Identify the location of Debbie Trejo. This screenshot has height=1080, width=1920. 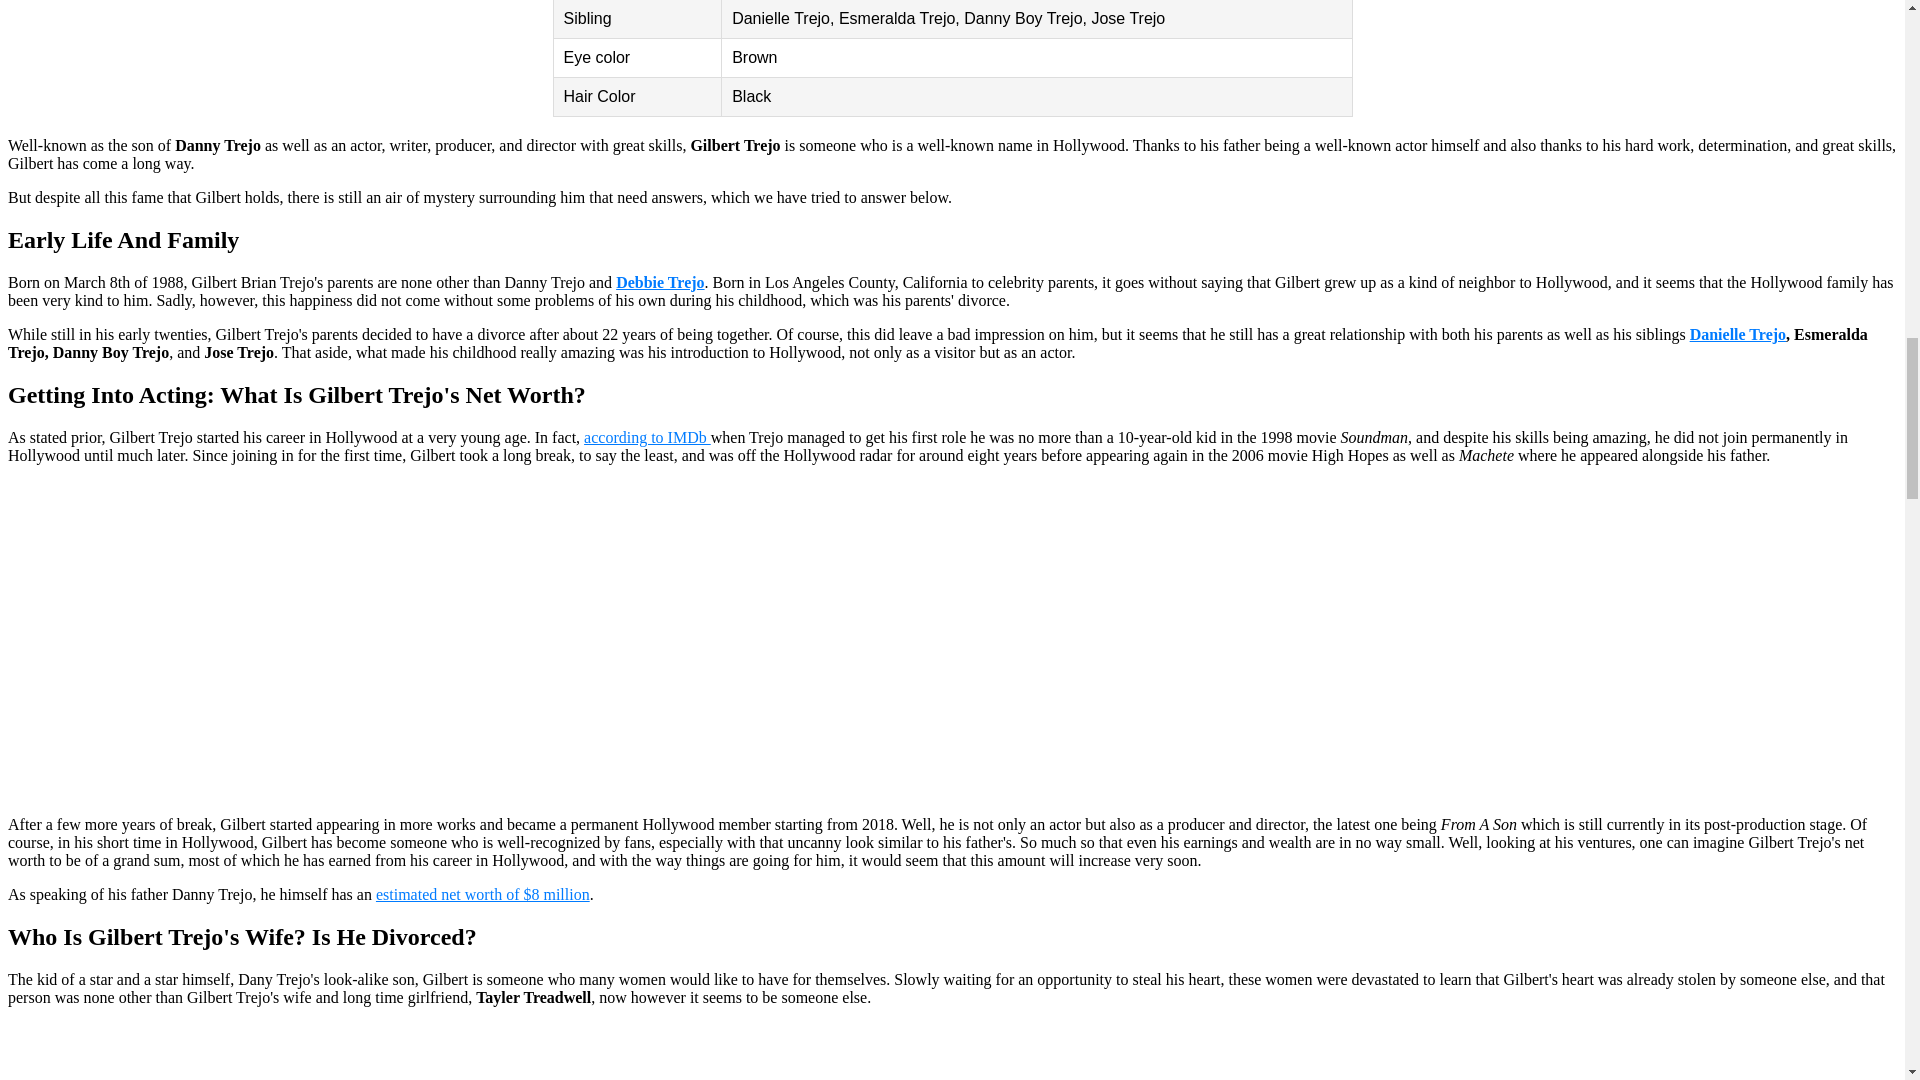
(660, 282).